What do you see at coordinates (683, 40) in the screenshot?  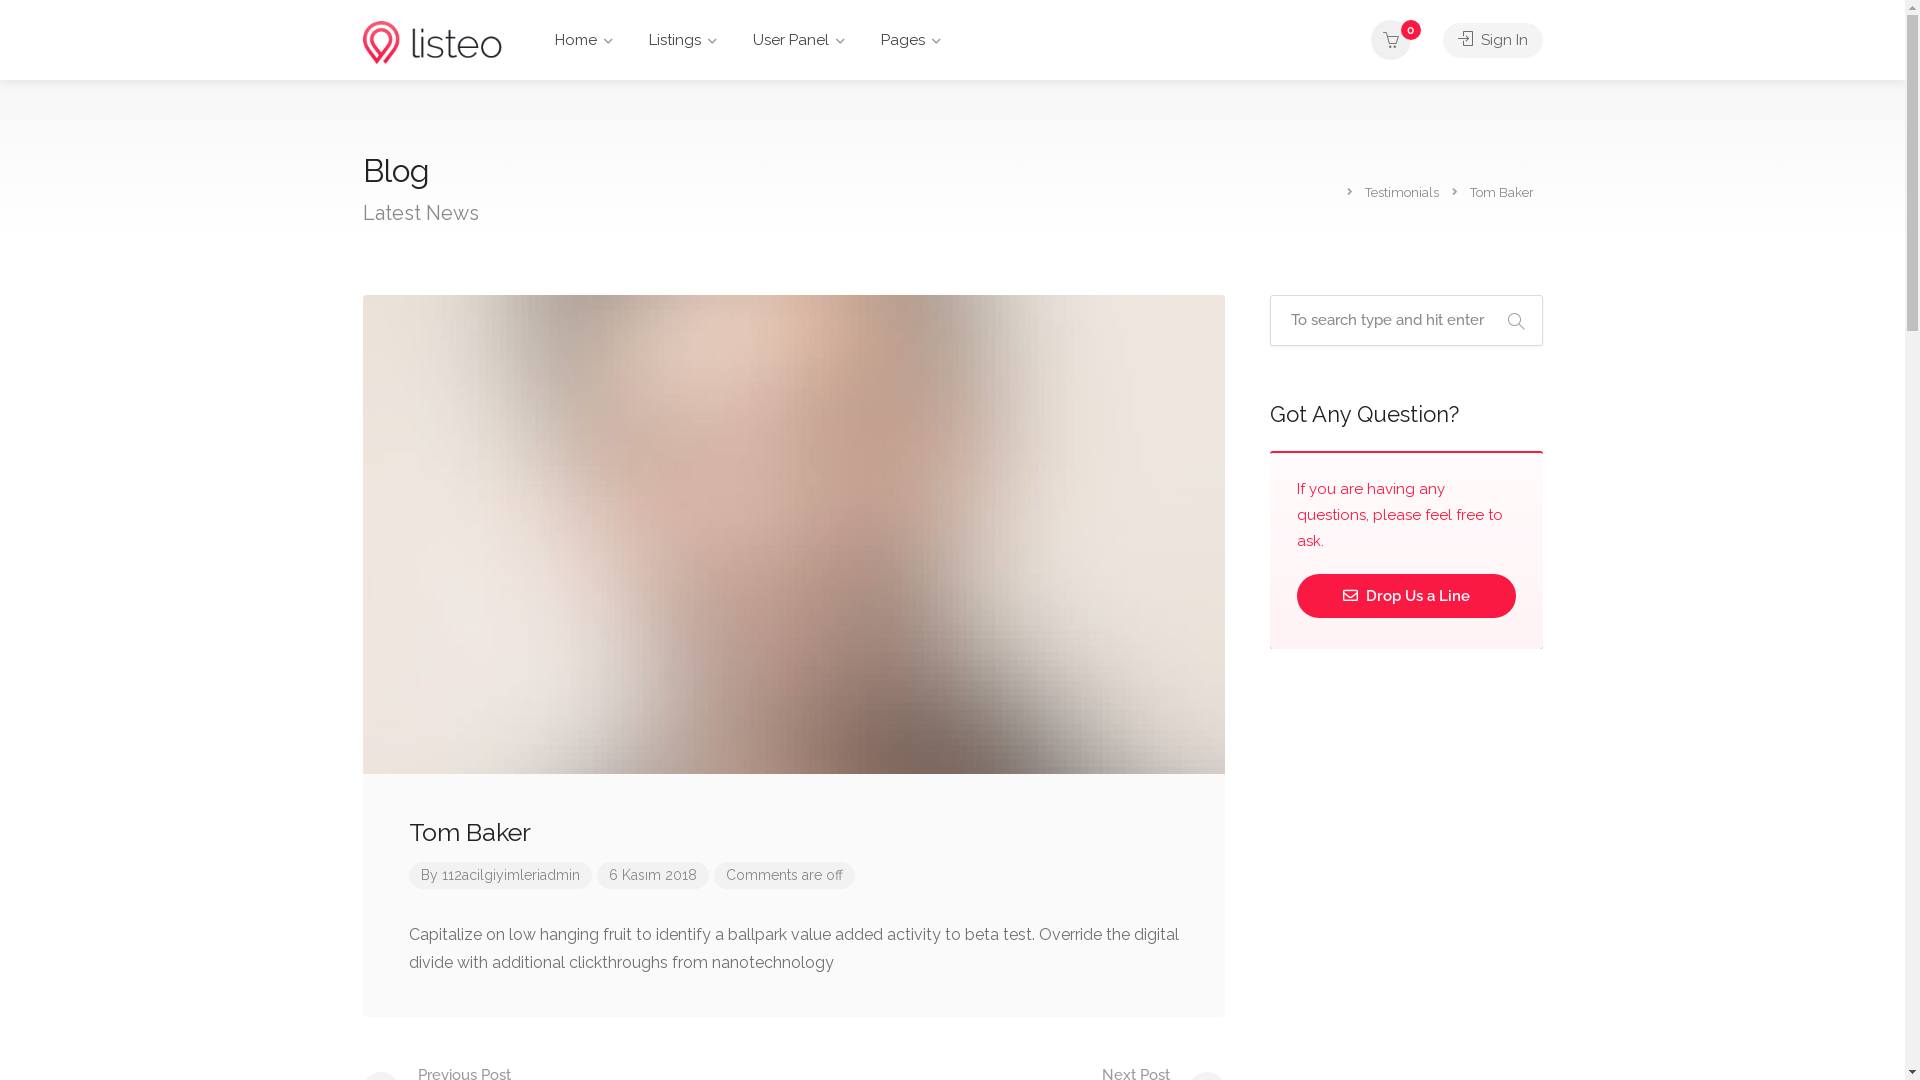 I see `Listings` at bounding box center [683, 40].